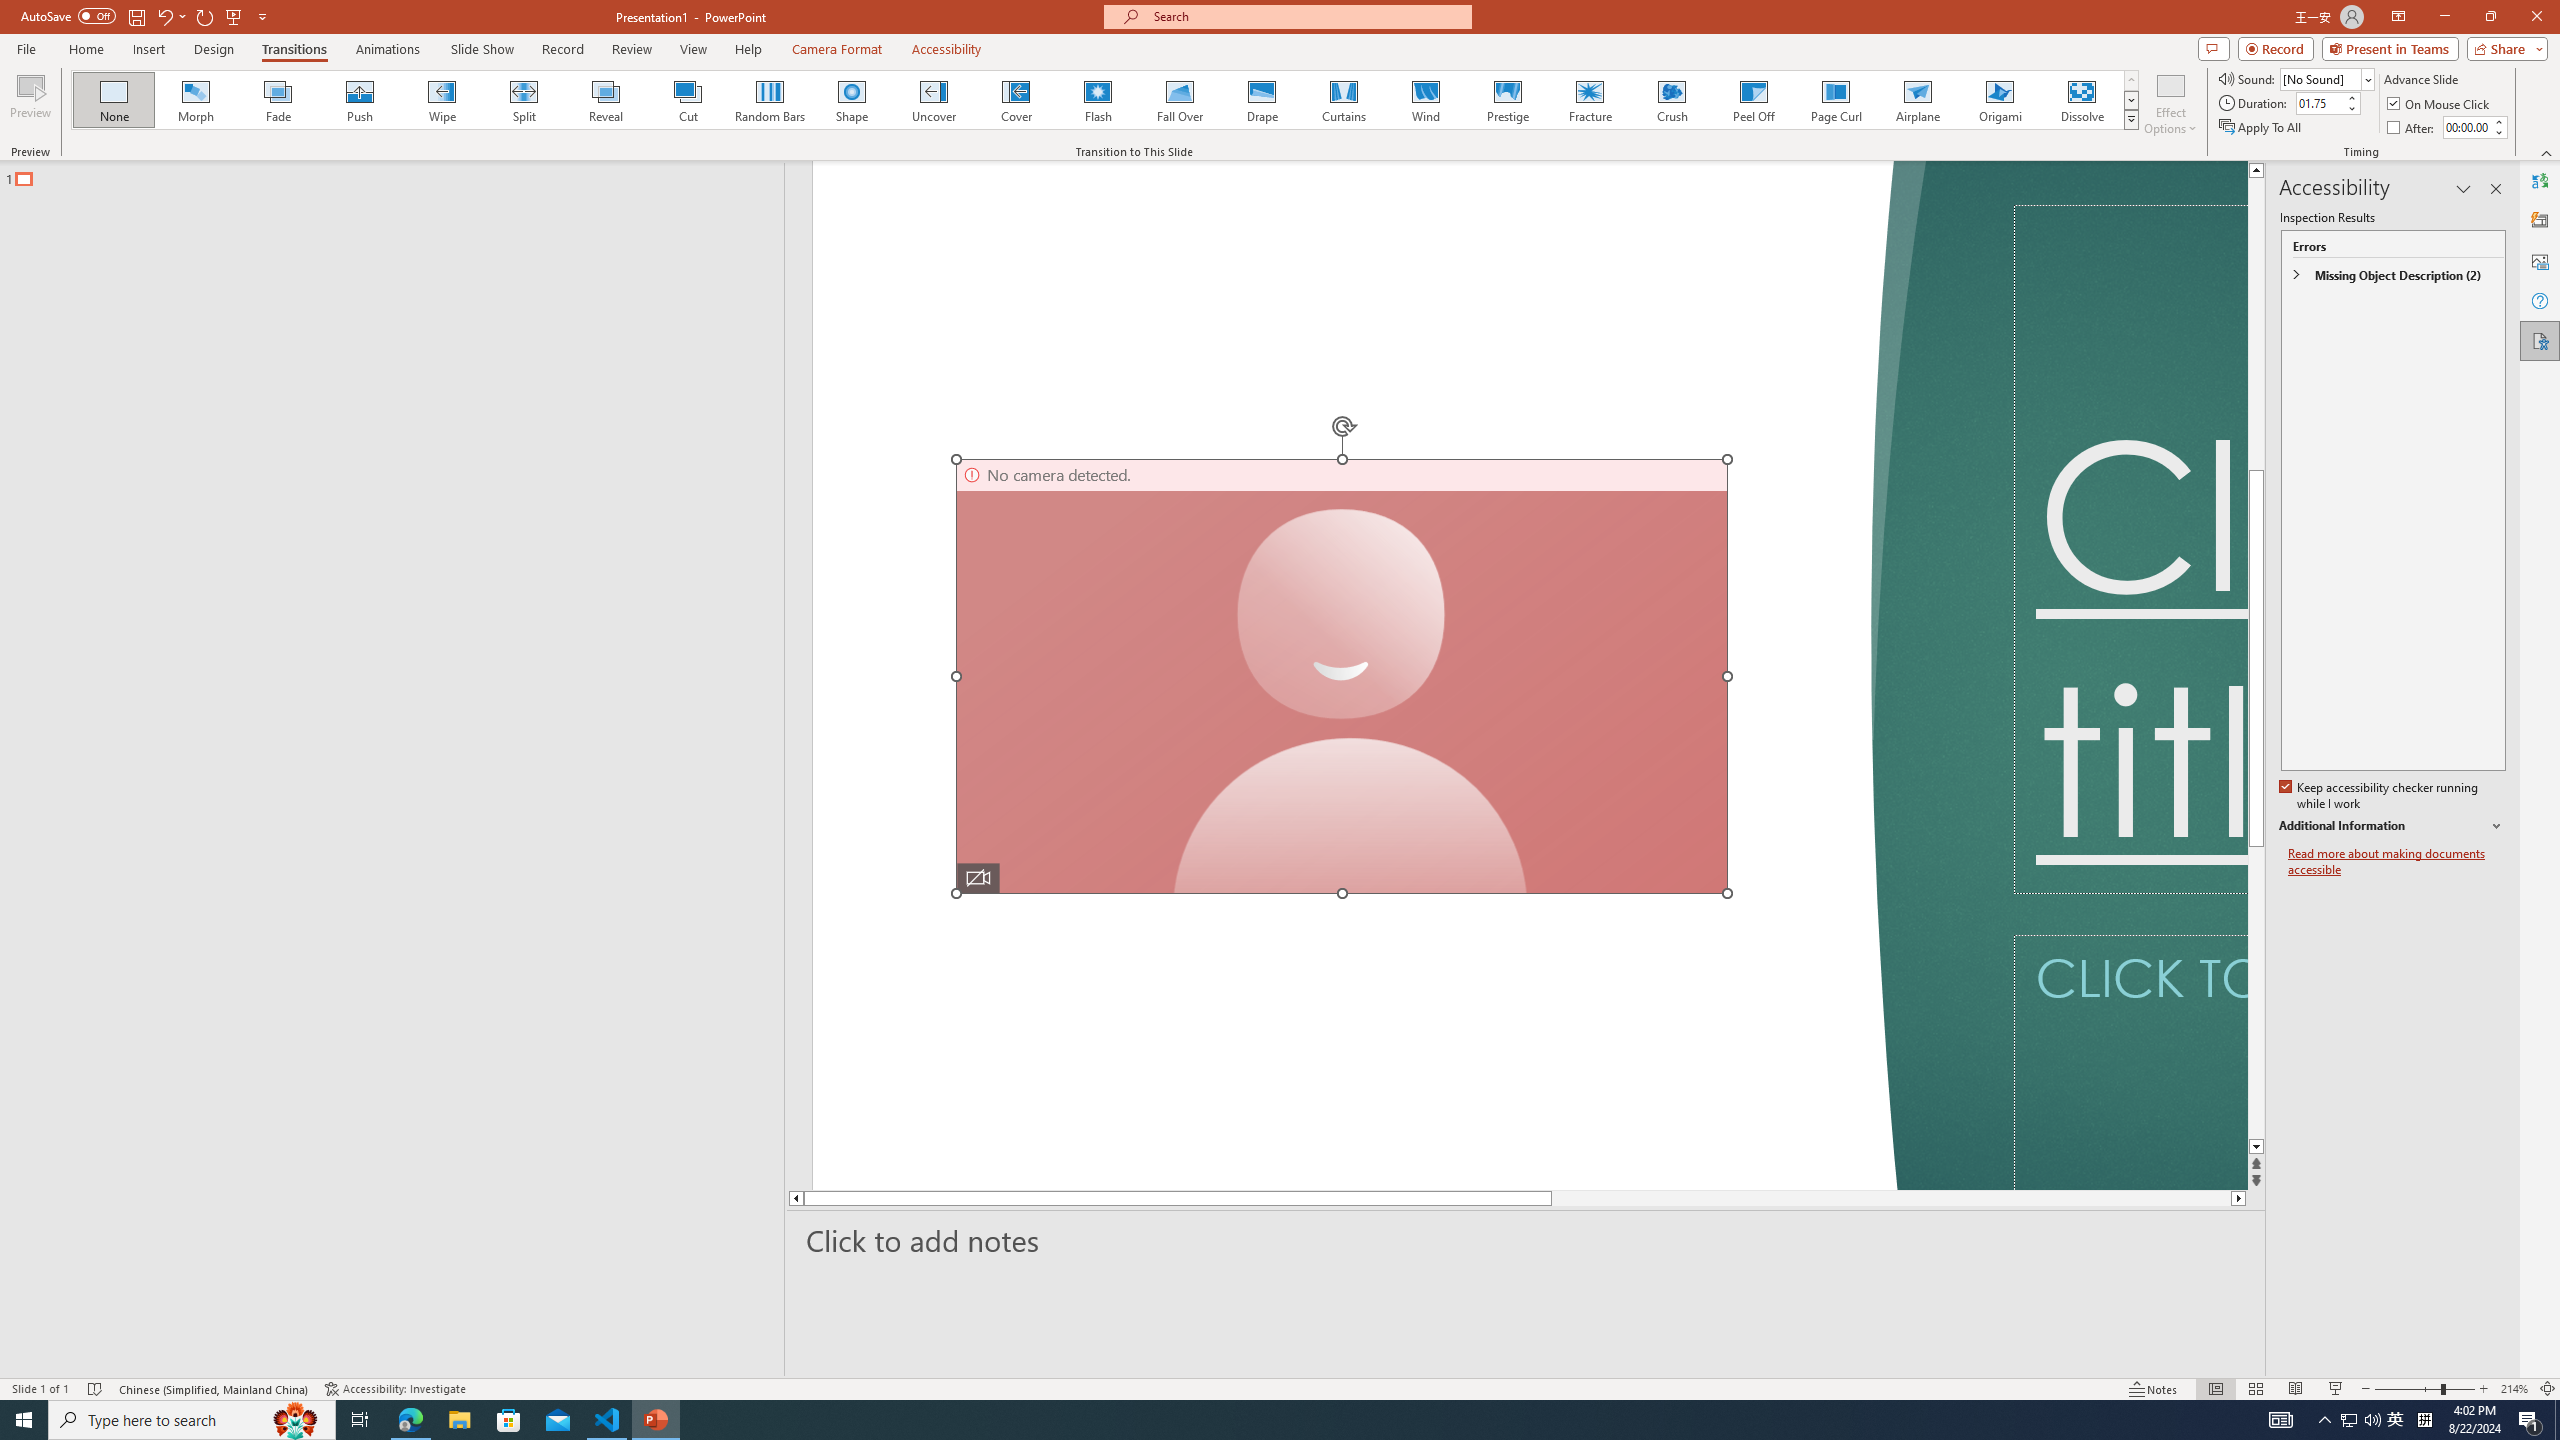 This screenshot has width=2560, height=1440. I want to click on Read more about making documents accessible, so click(2397, 862).